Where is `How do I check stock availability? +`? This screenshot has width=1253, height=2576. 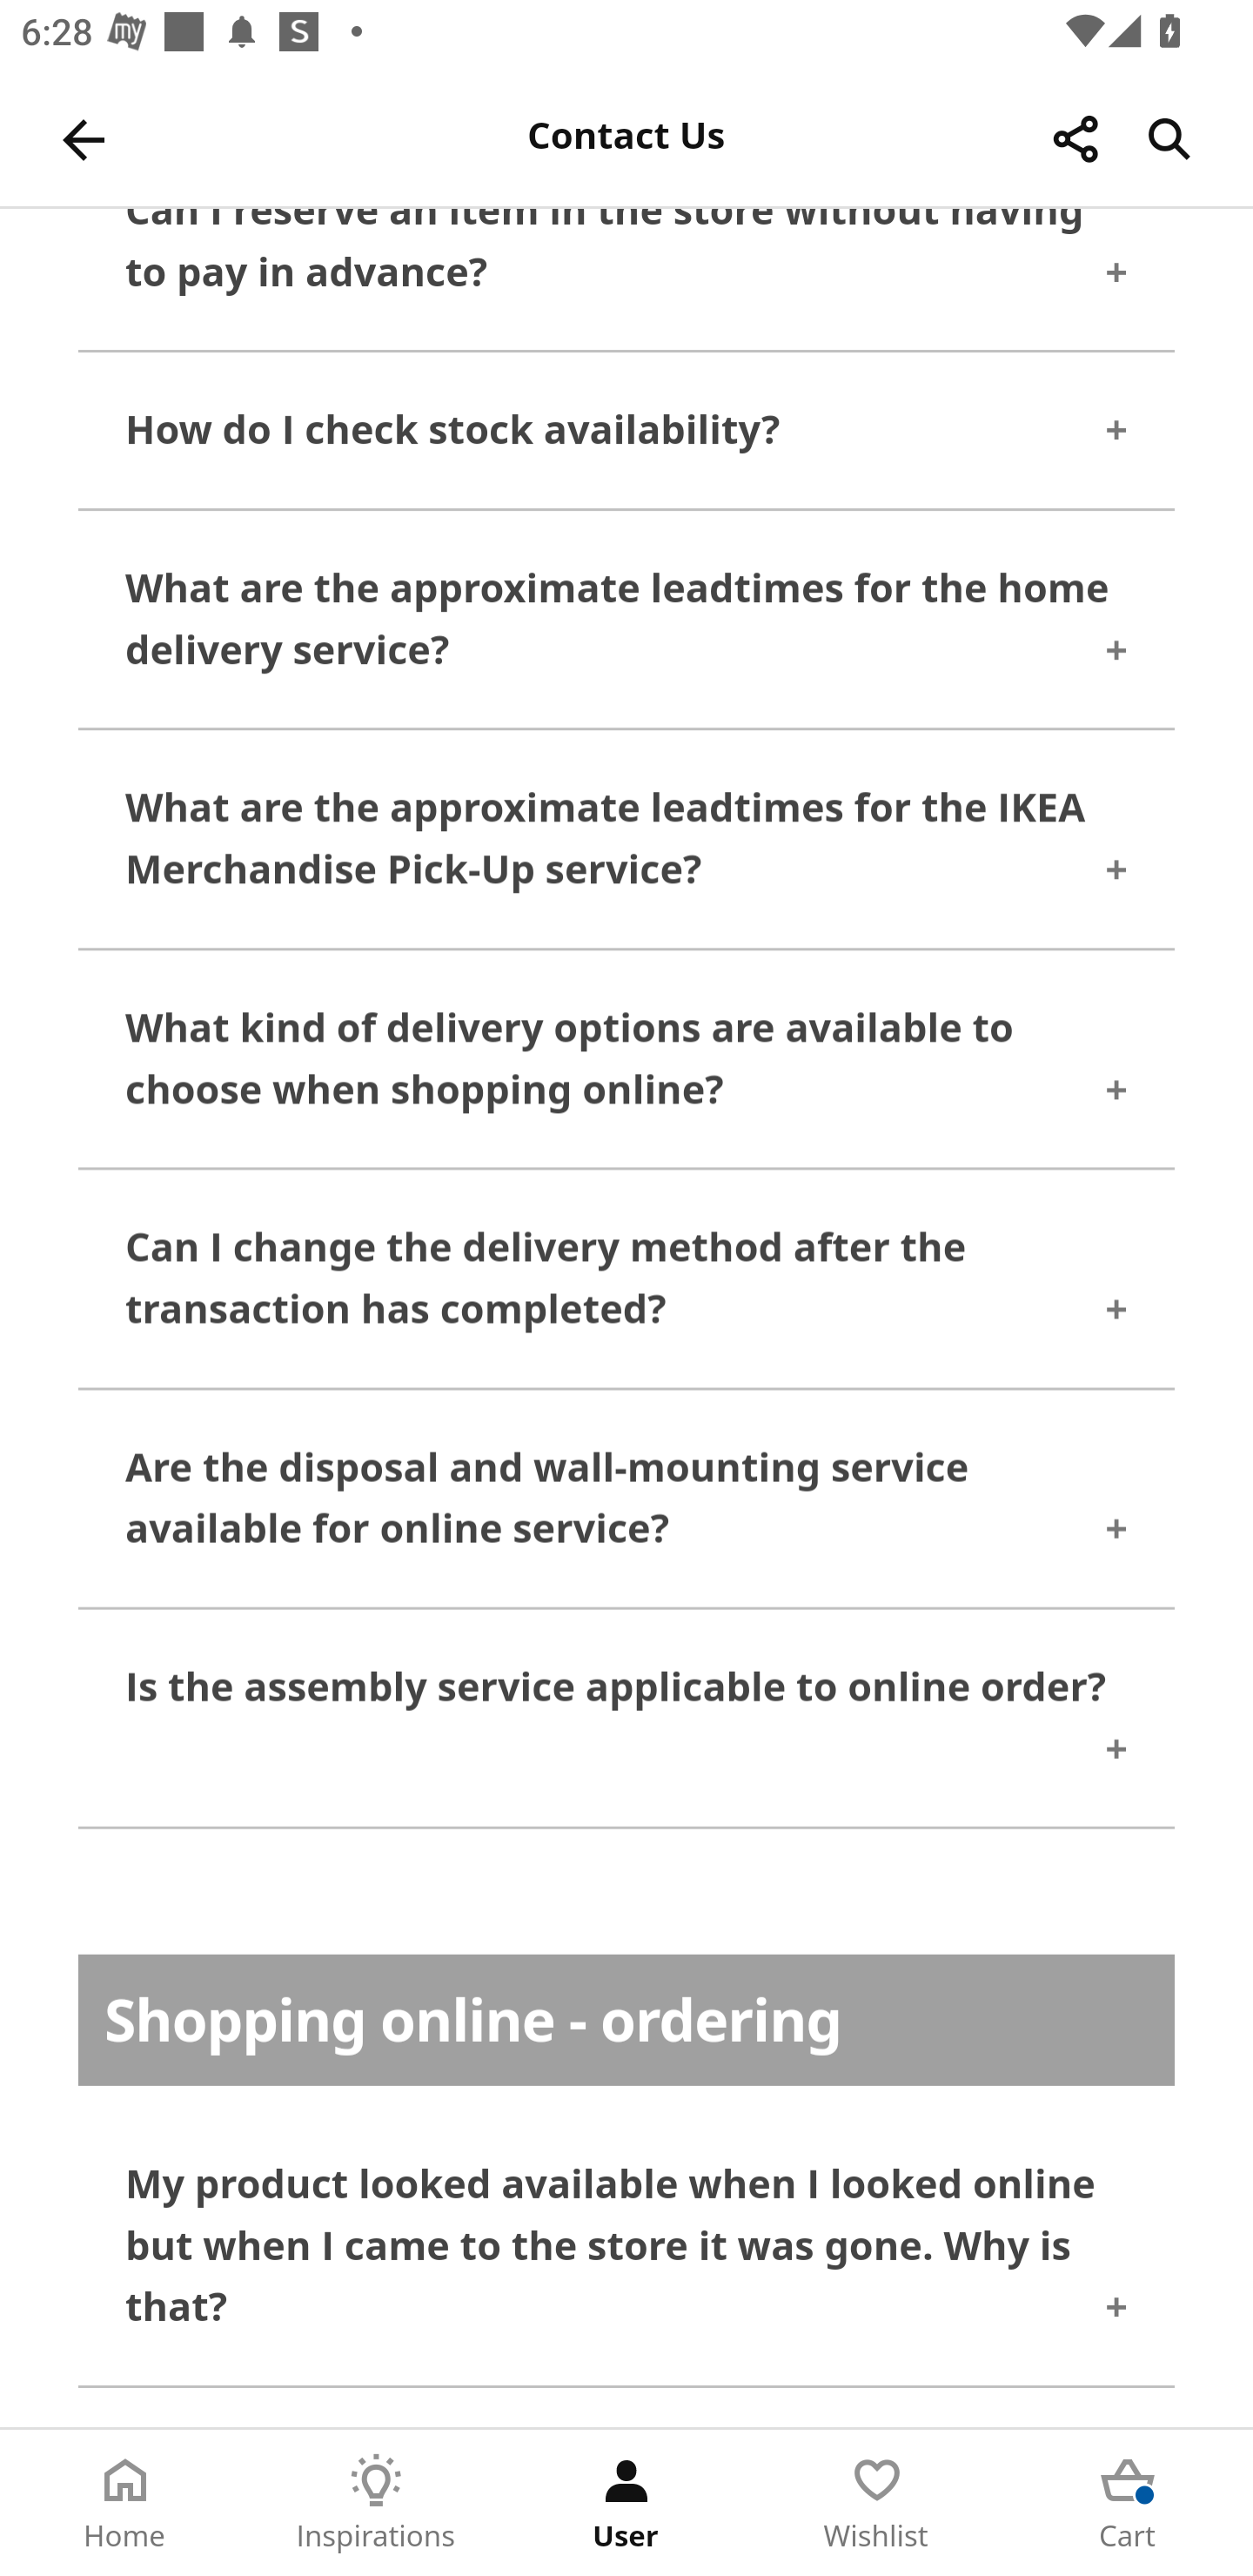 How do I check stock availability? + is located at coordinates (626, 435).